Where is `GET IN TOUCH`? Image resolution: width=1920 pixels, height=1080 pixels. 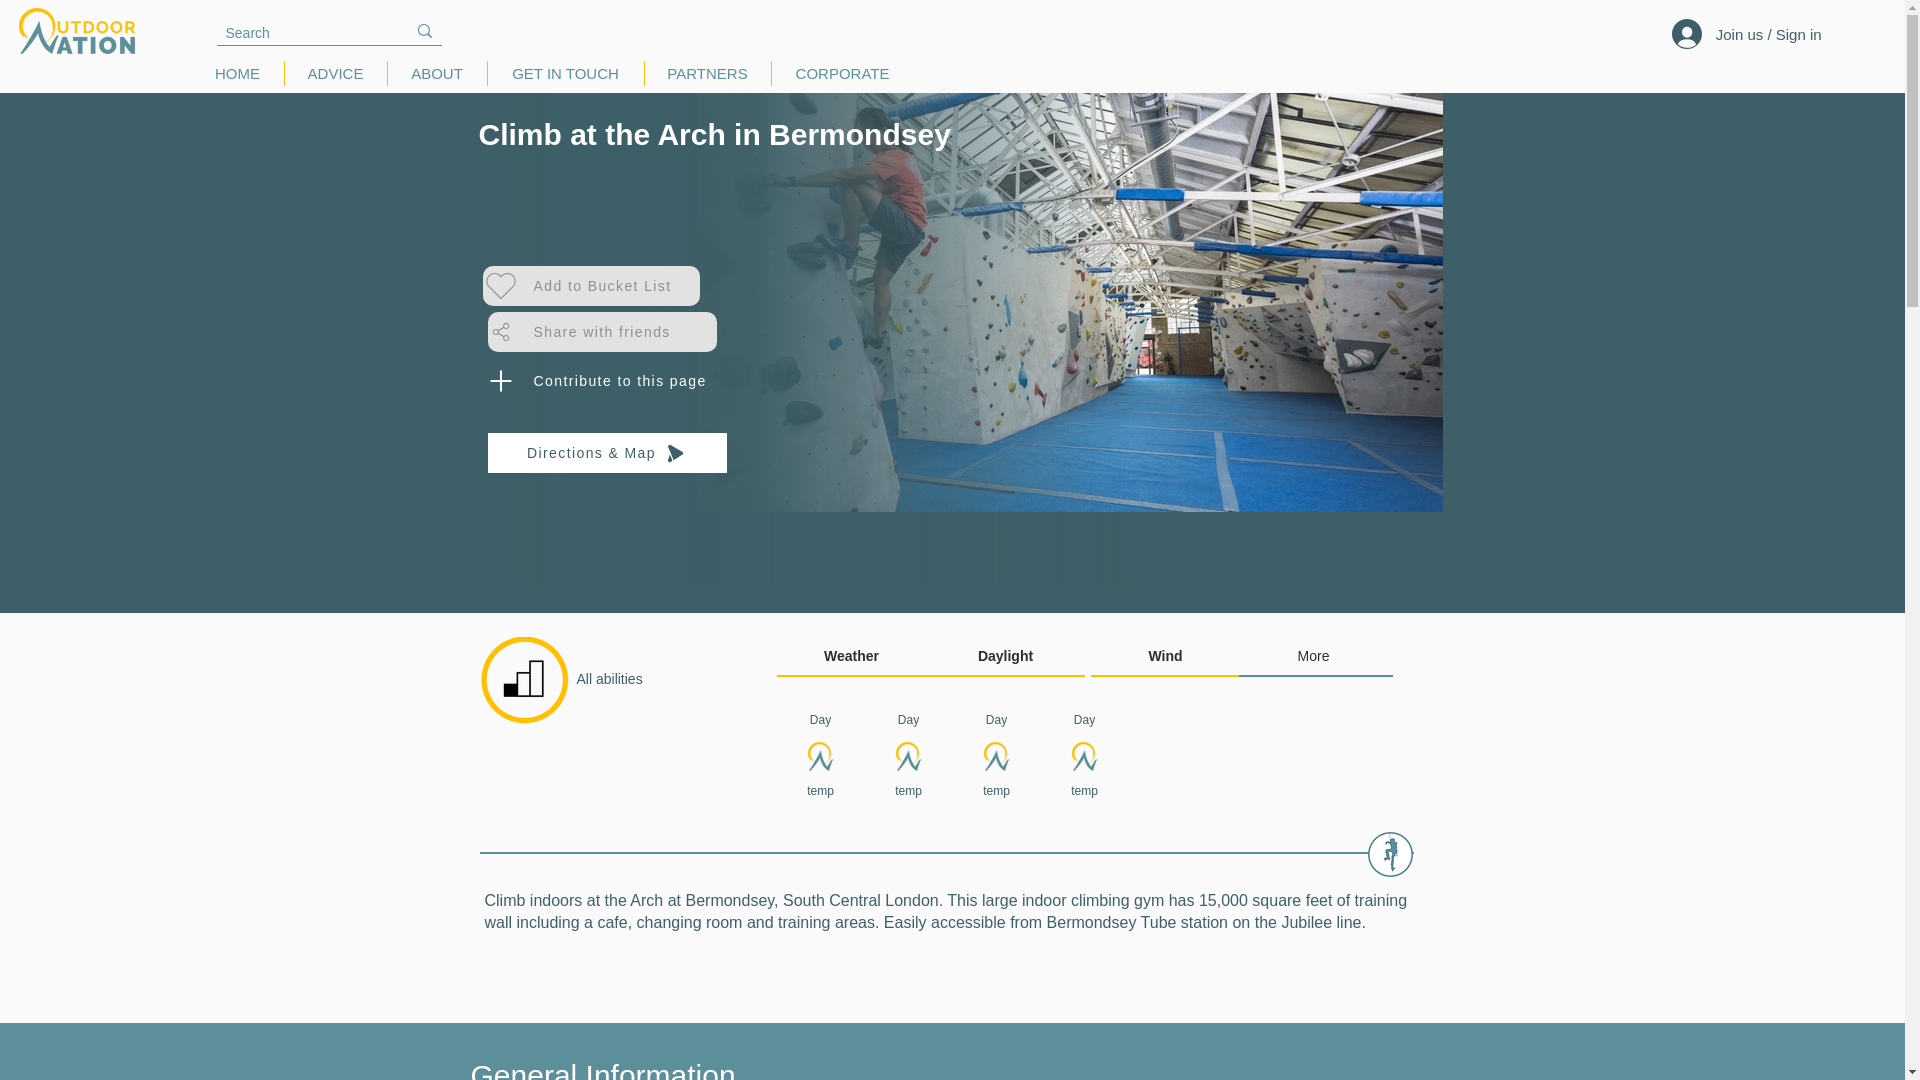
GET IN TOUCH is located at coordinates (842, 73).